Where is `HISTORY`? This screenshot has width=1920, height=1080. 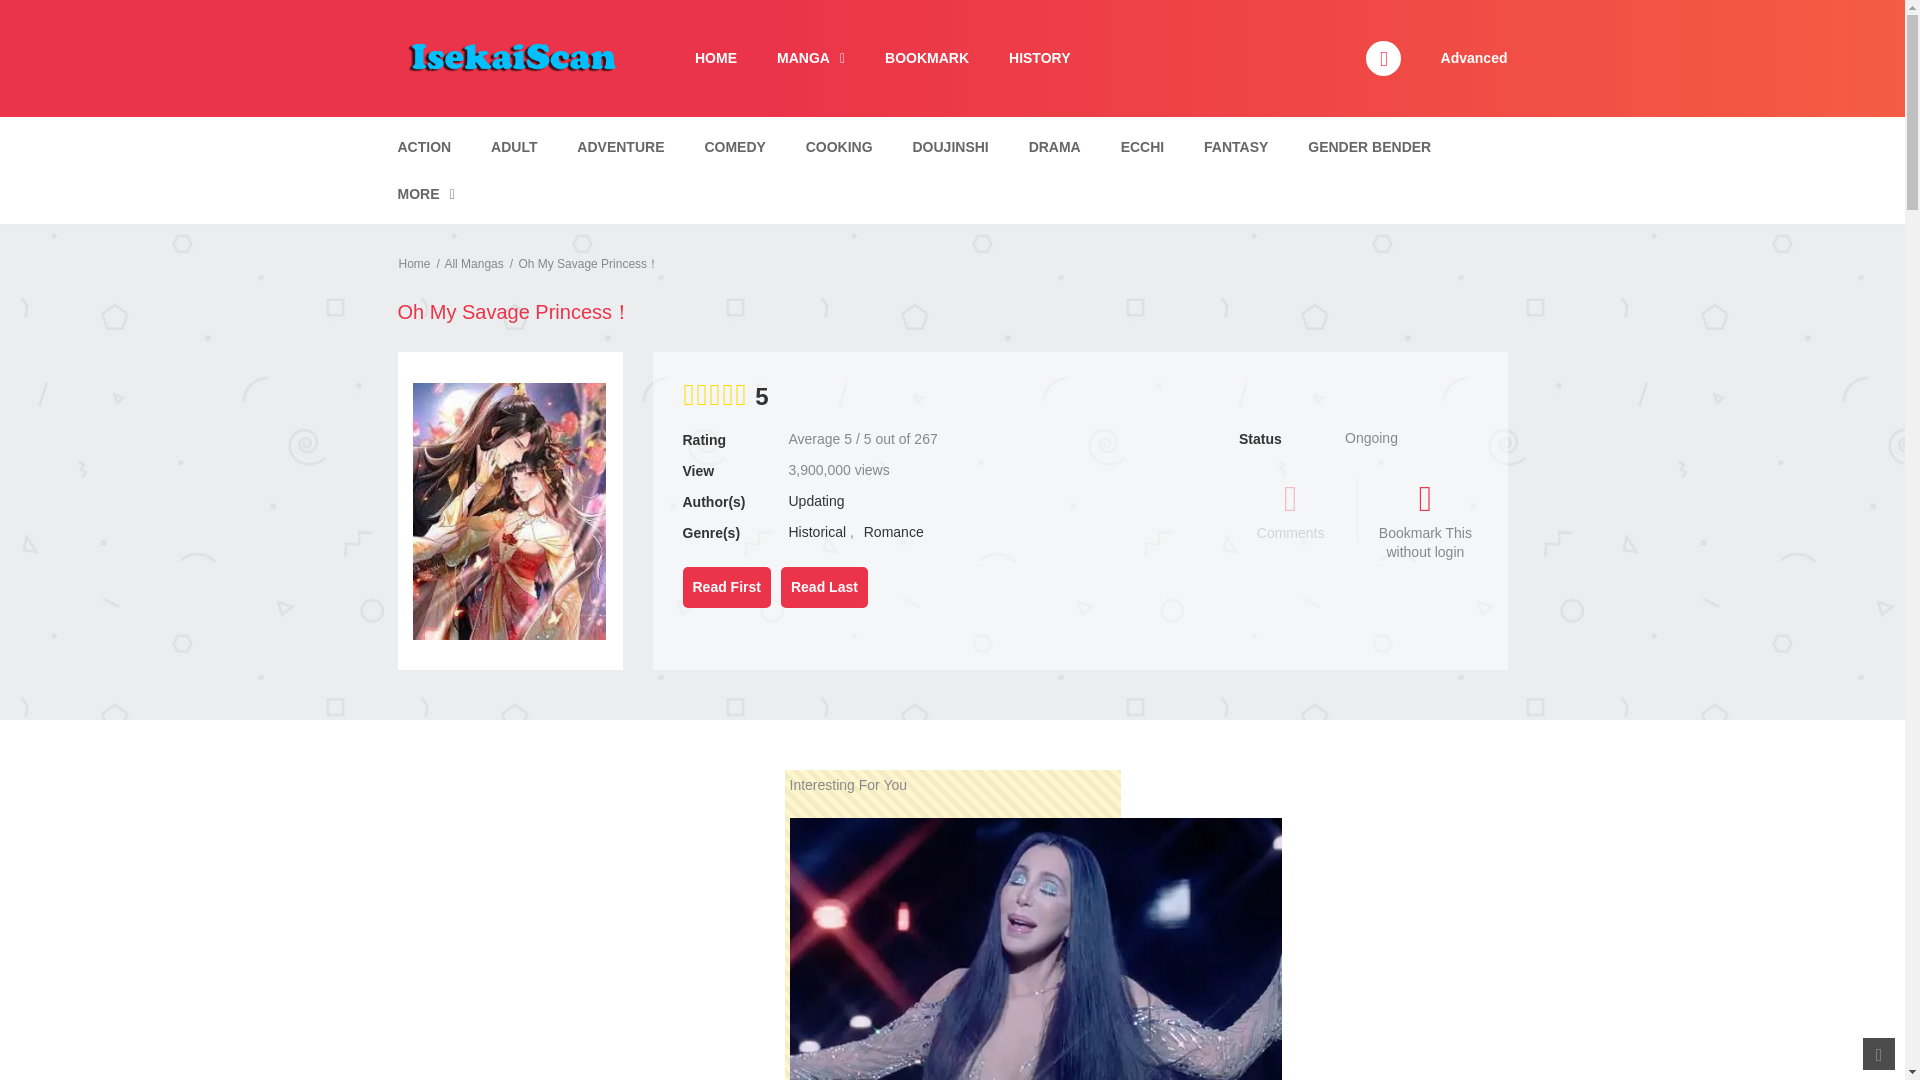
HISTORY is located at coordinates (1039, 58).